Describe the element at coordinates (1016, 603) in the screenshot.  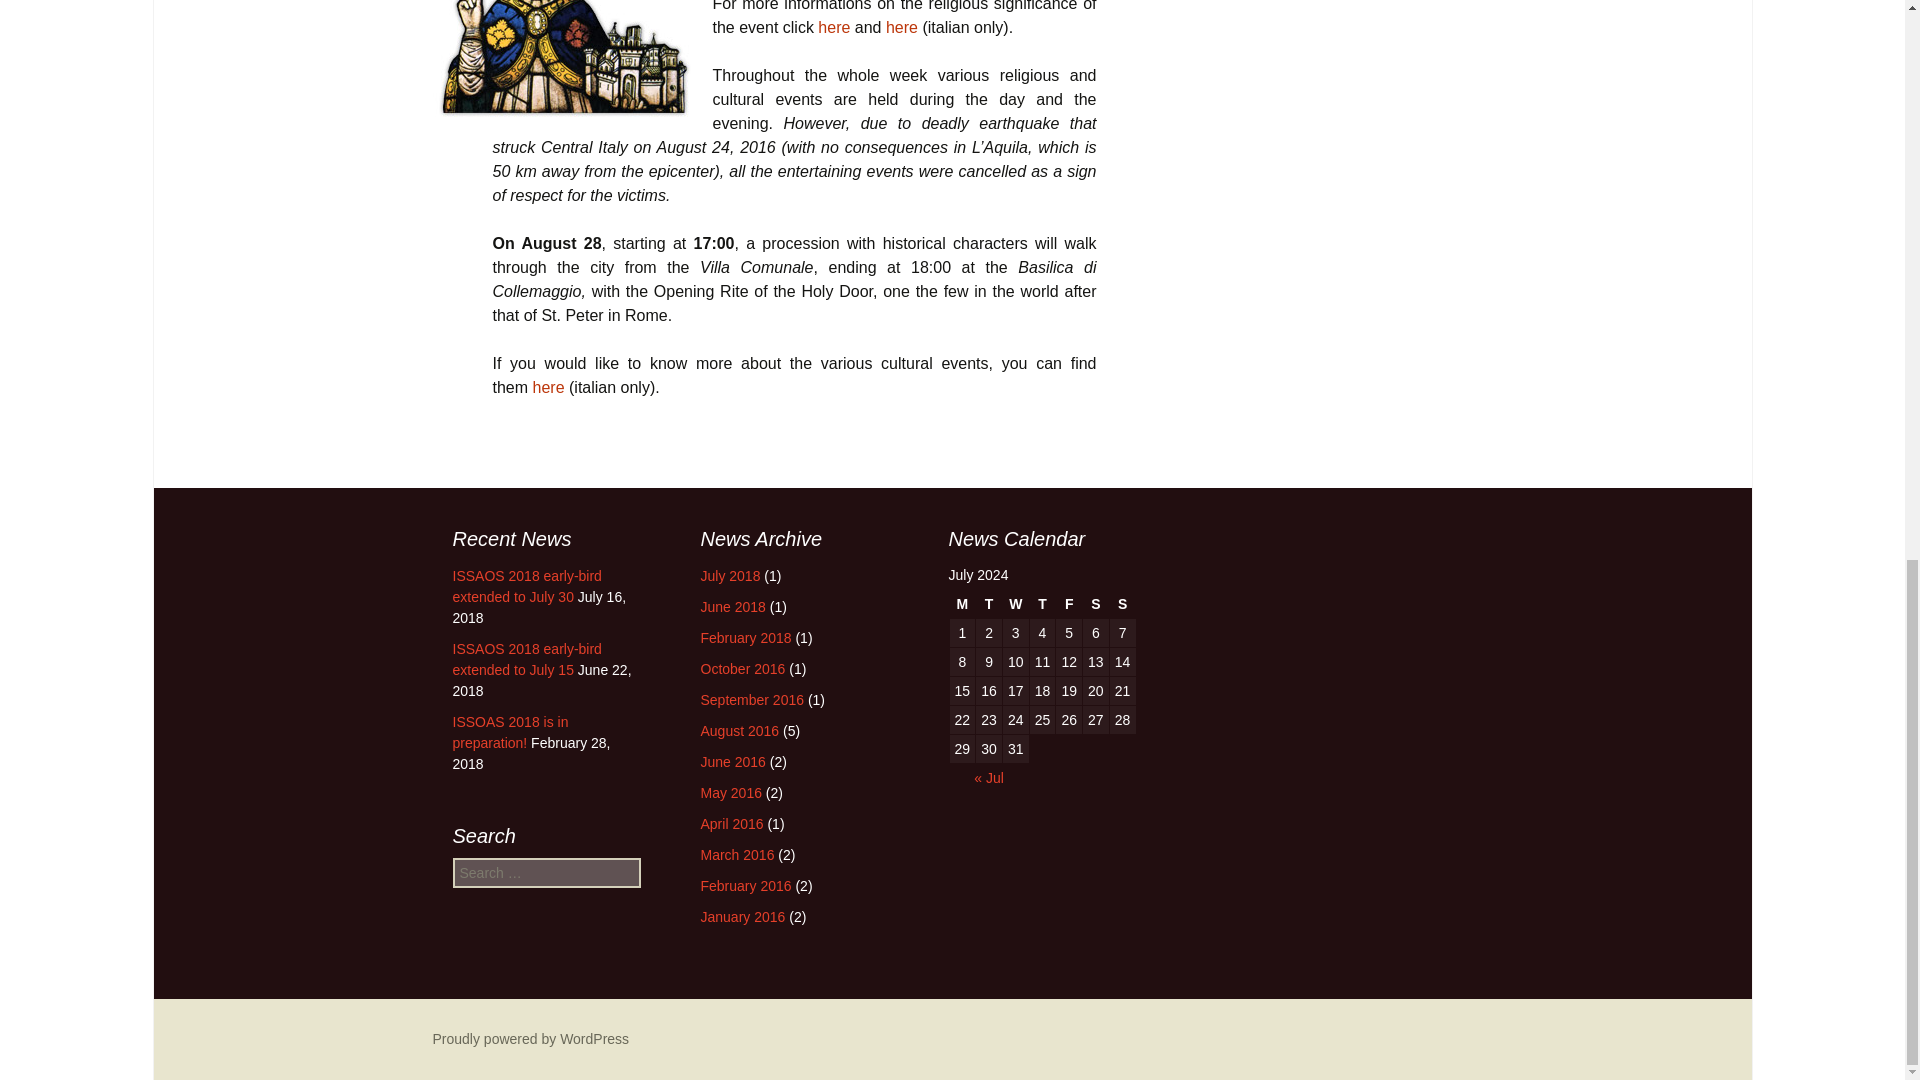
I see `Wednesday` at that location.